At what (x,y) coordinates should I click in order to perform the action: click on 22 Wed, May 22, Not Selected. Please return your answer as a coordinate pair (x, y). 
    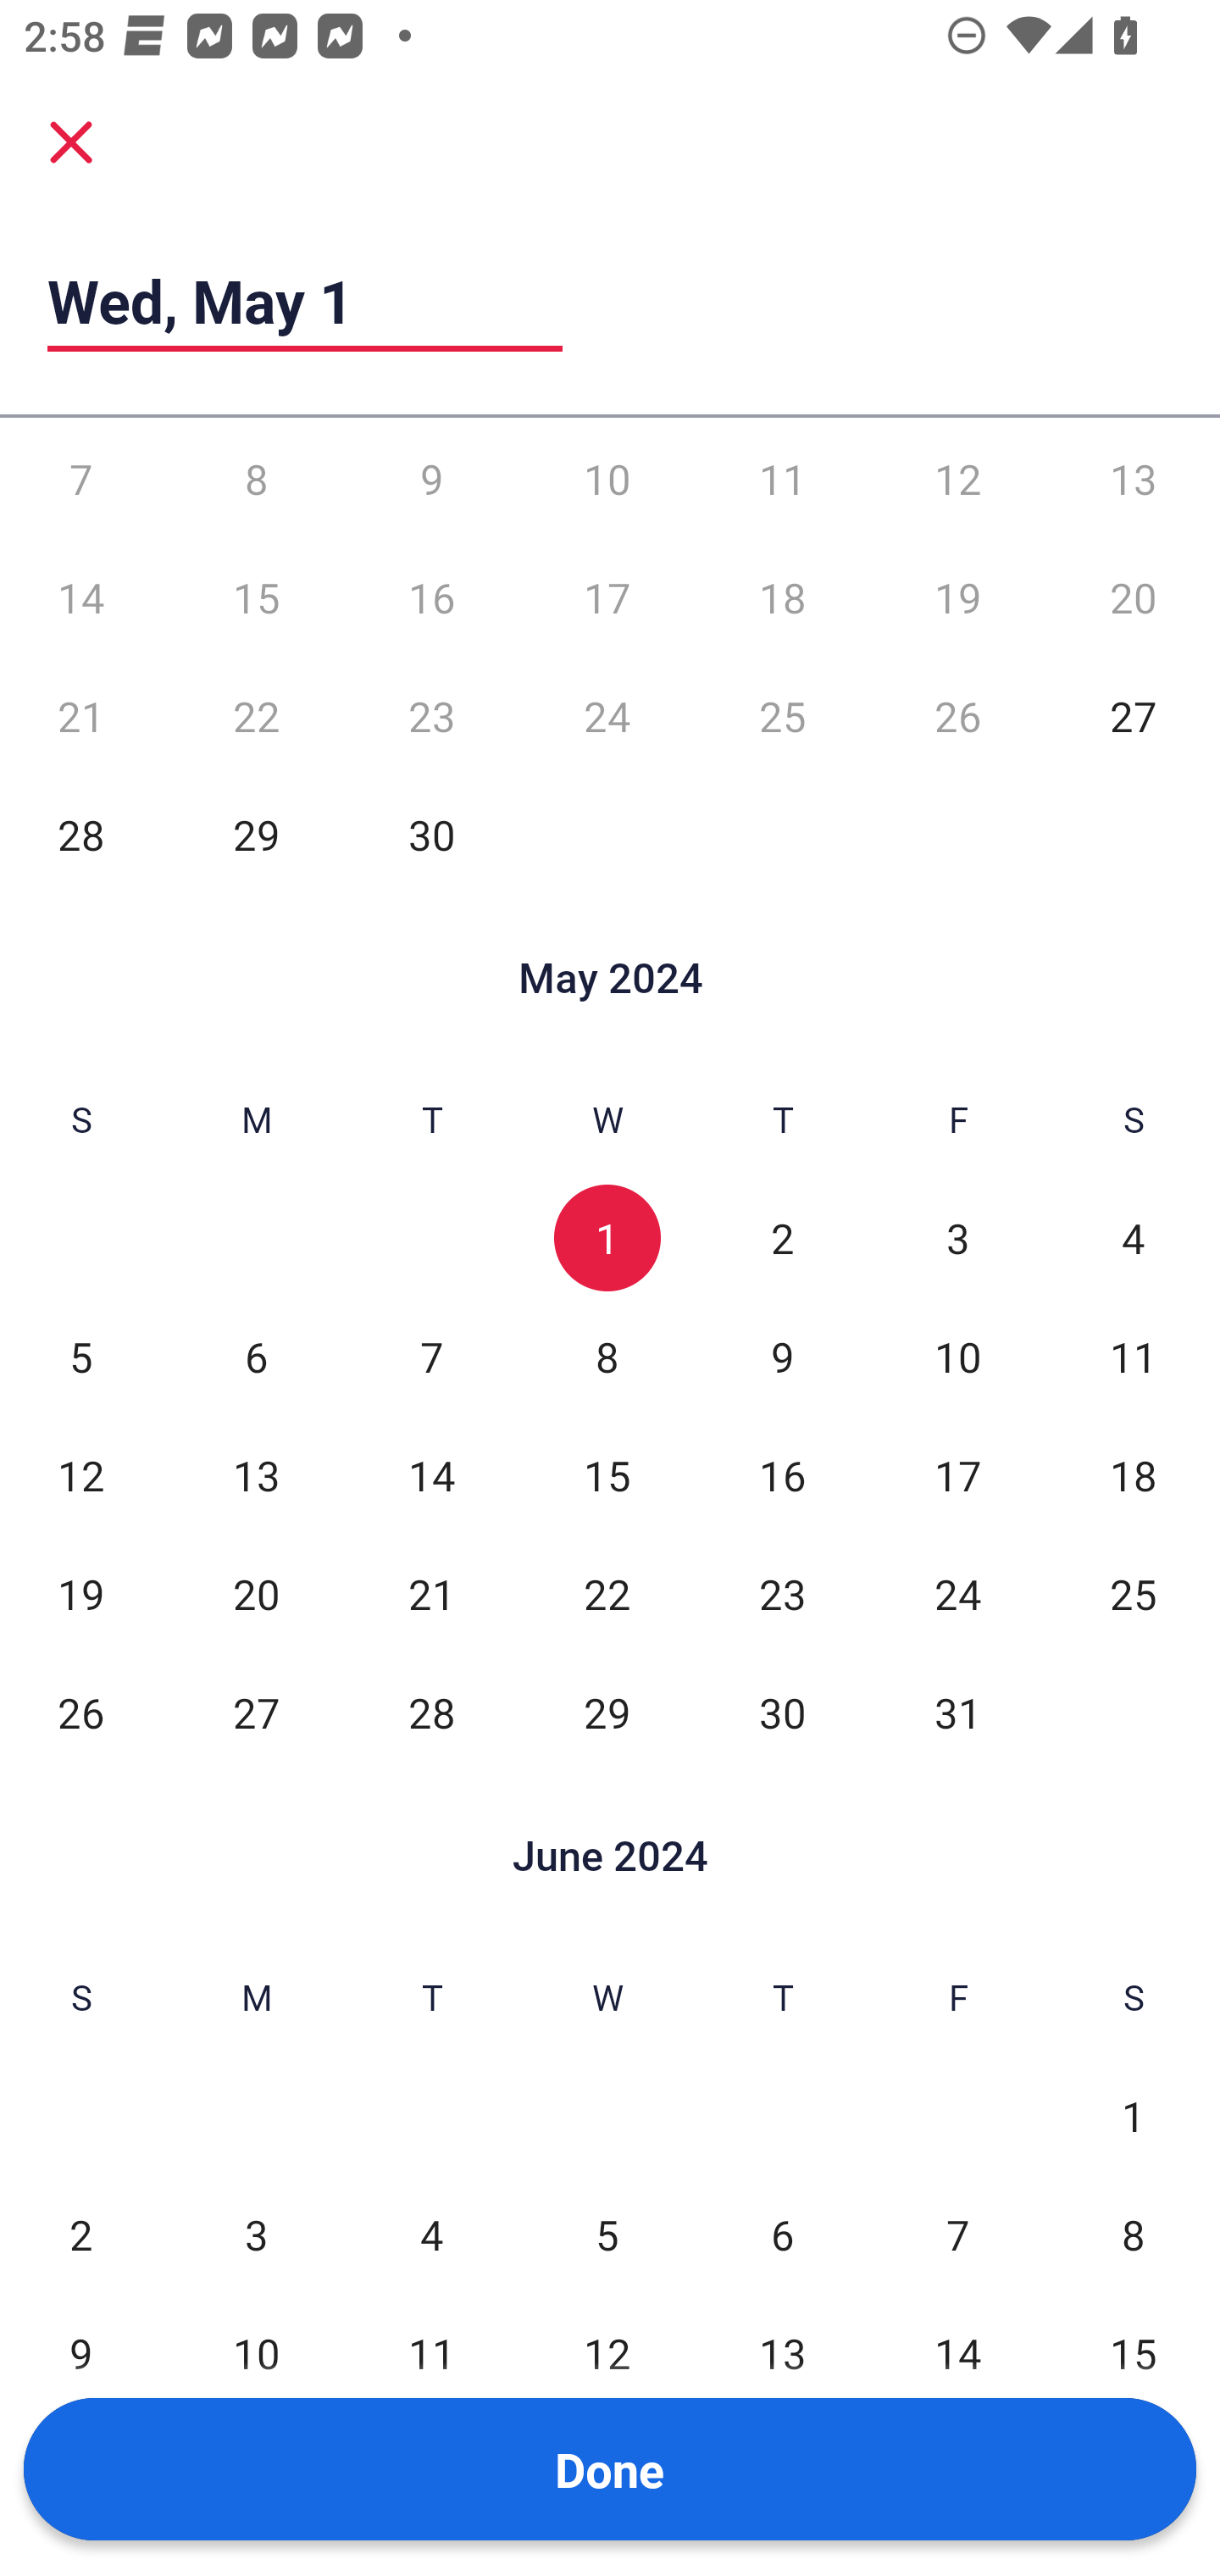
    Looking at the image, I should click on (607, 1594).